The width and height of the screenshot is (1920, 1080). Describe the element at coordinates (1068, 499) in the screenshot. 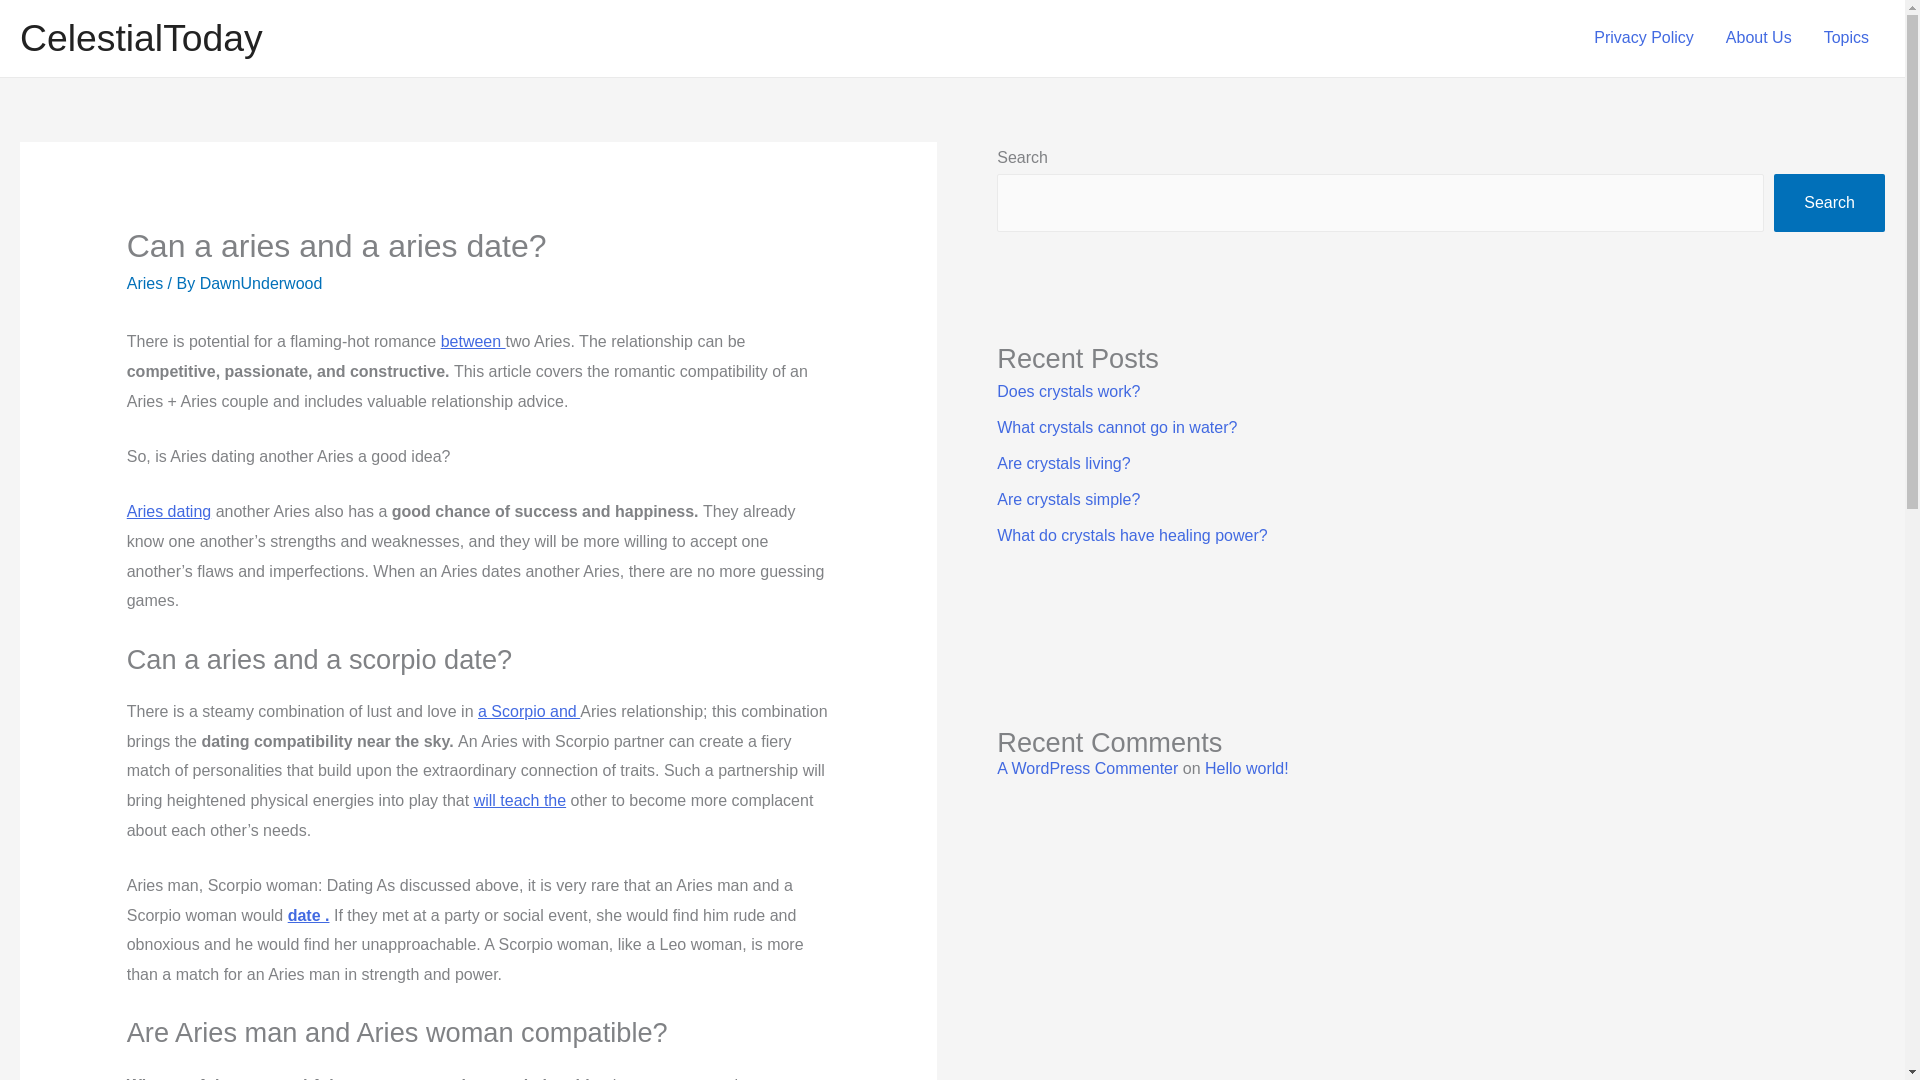

I see `Are crystals simple?` at that location.